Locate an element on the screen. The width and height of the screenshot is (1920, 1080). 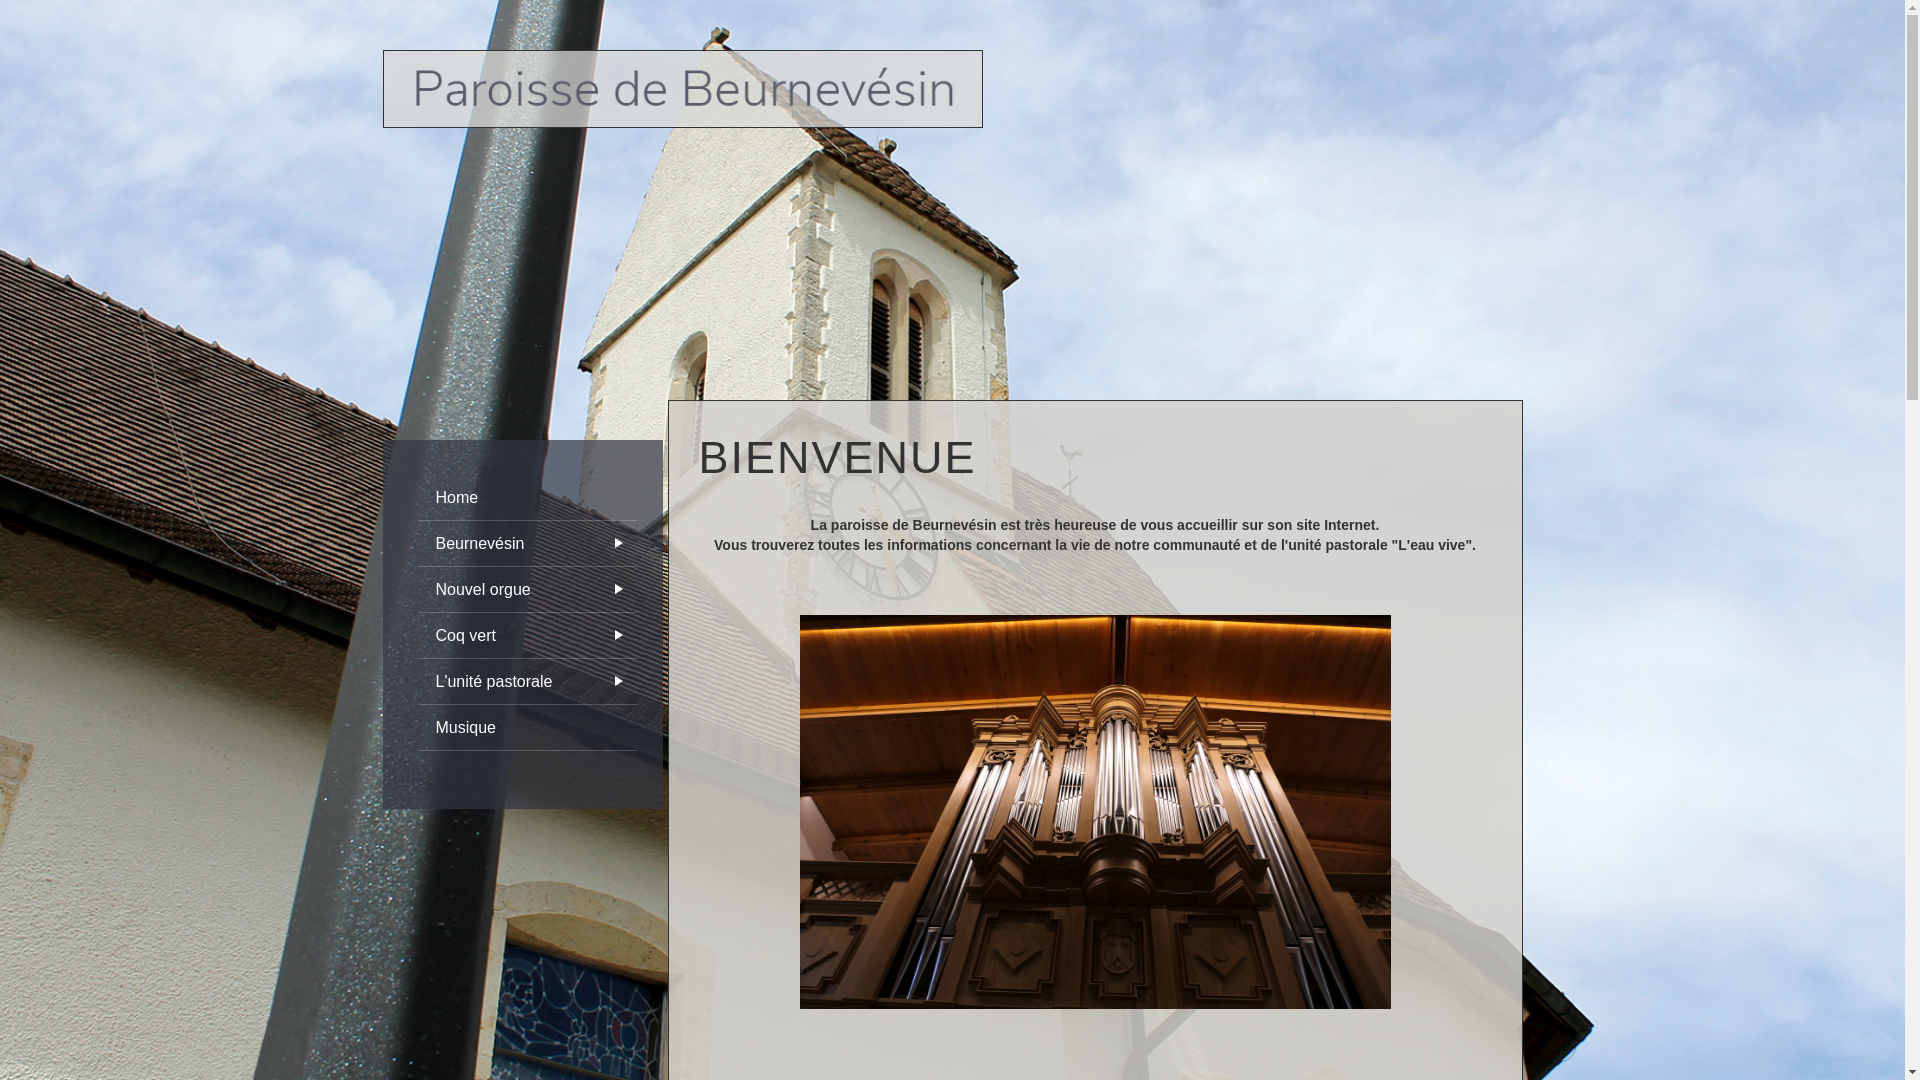
Musique is located at coordinates (527, 728).